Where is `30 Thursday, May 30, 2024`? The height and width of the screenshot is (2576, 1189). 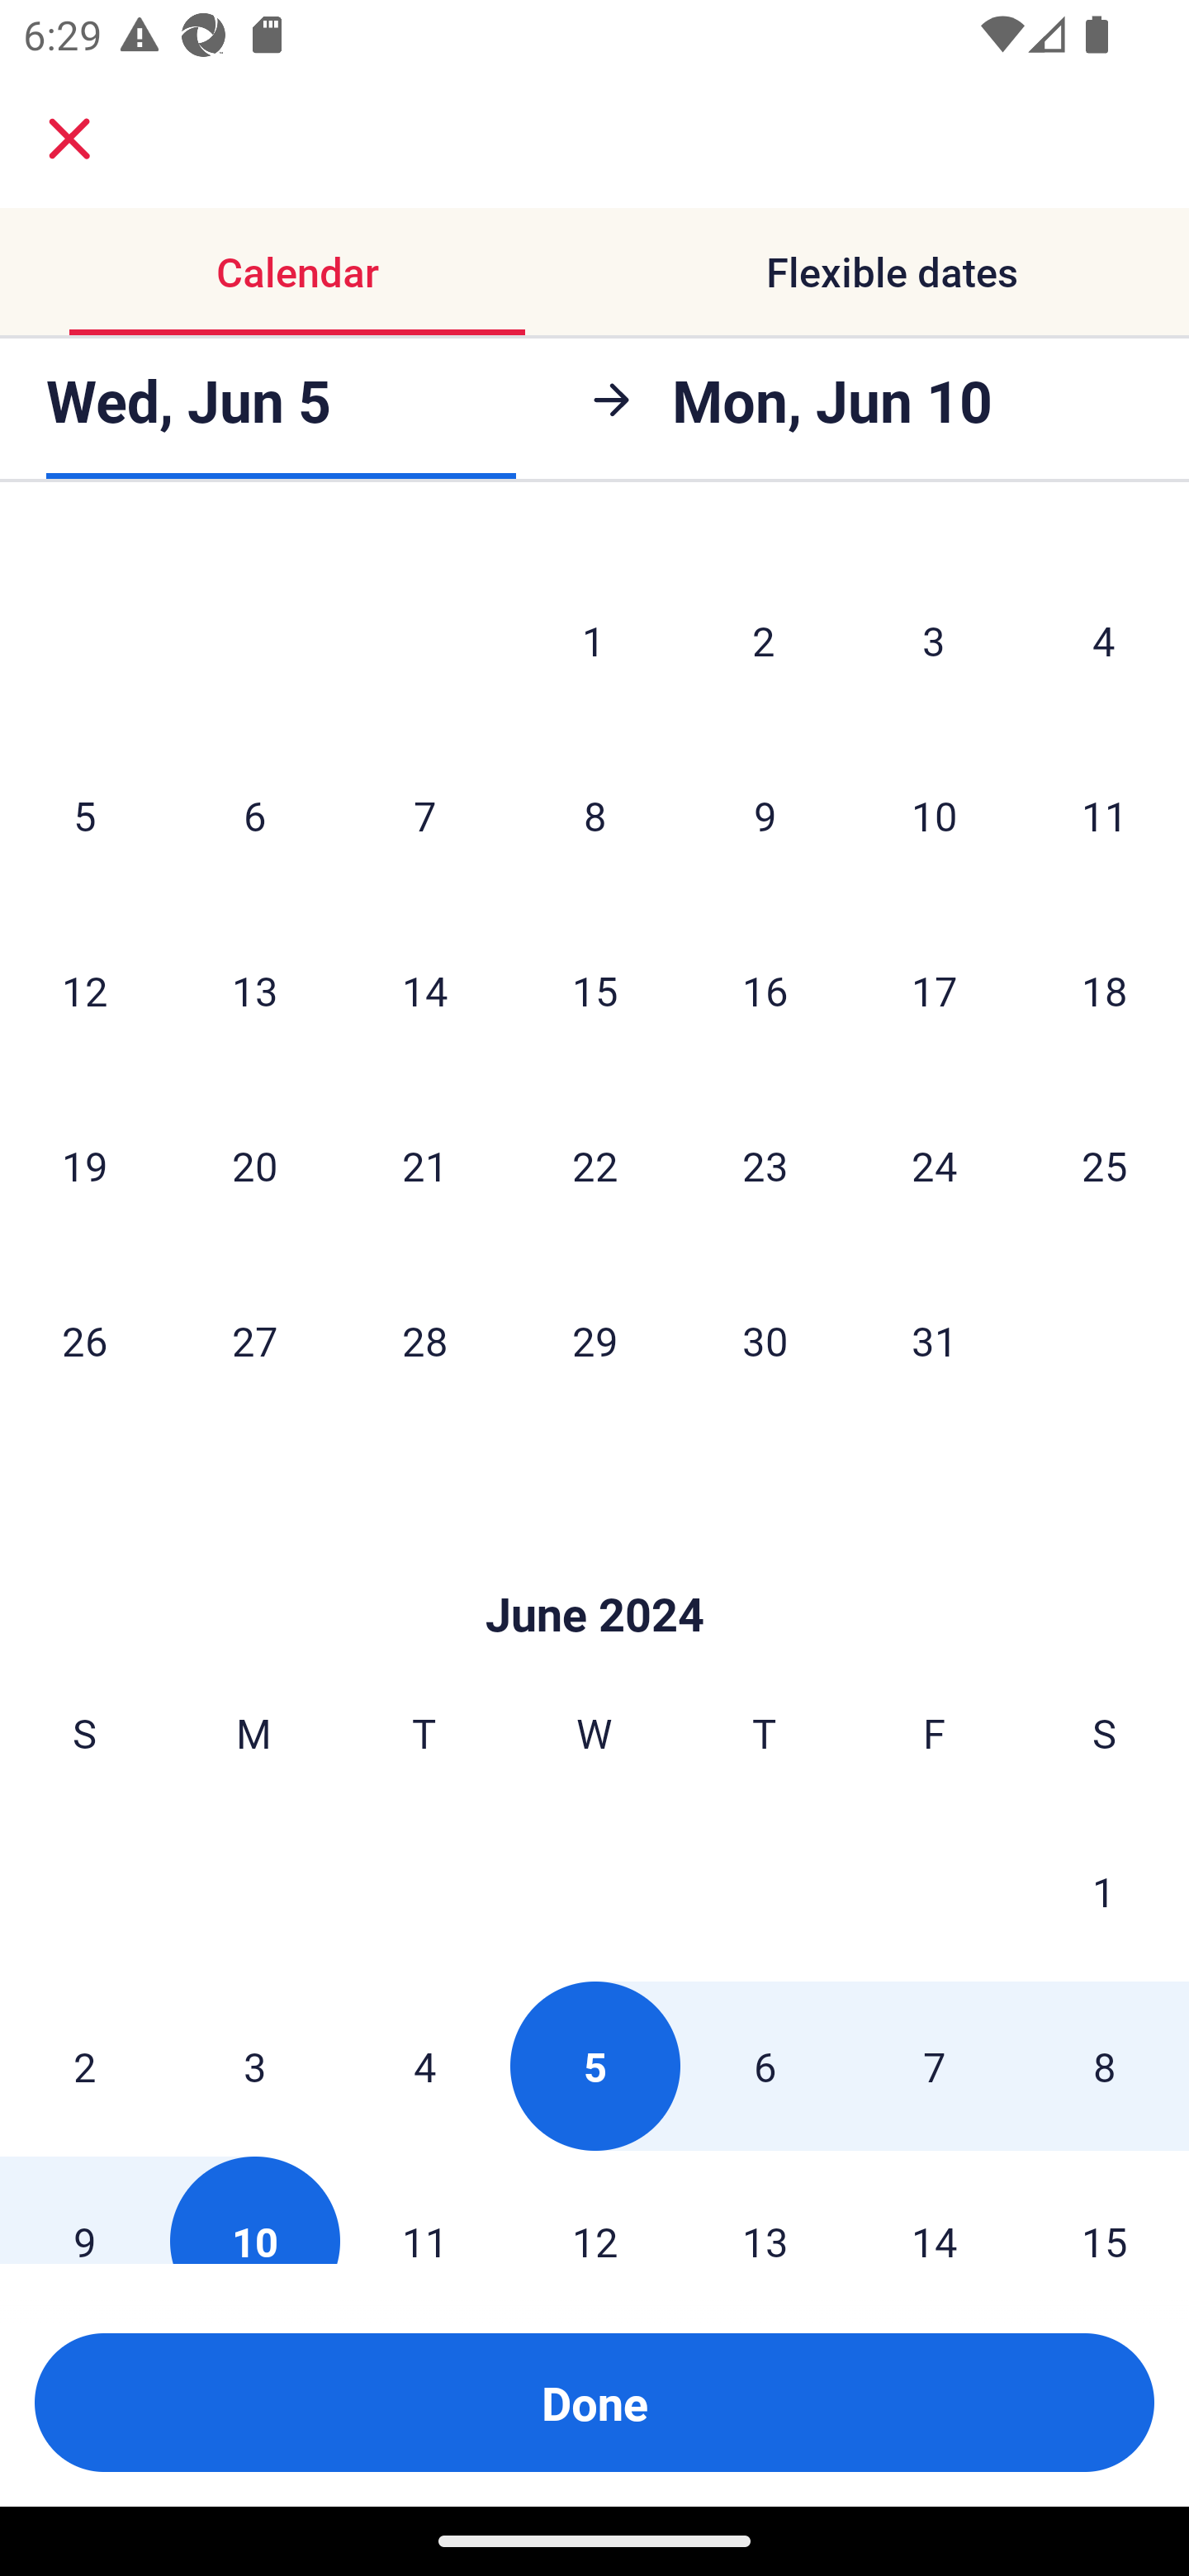
30 Thursday, May 30, 2024 is located at coordinates (765, 1341).